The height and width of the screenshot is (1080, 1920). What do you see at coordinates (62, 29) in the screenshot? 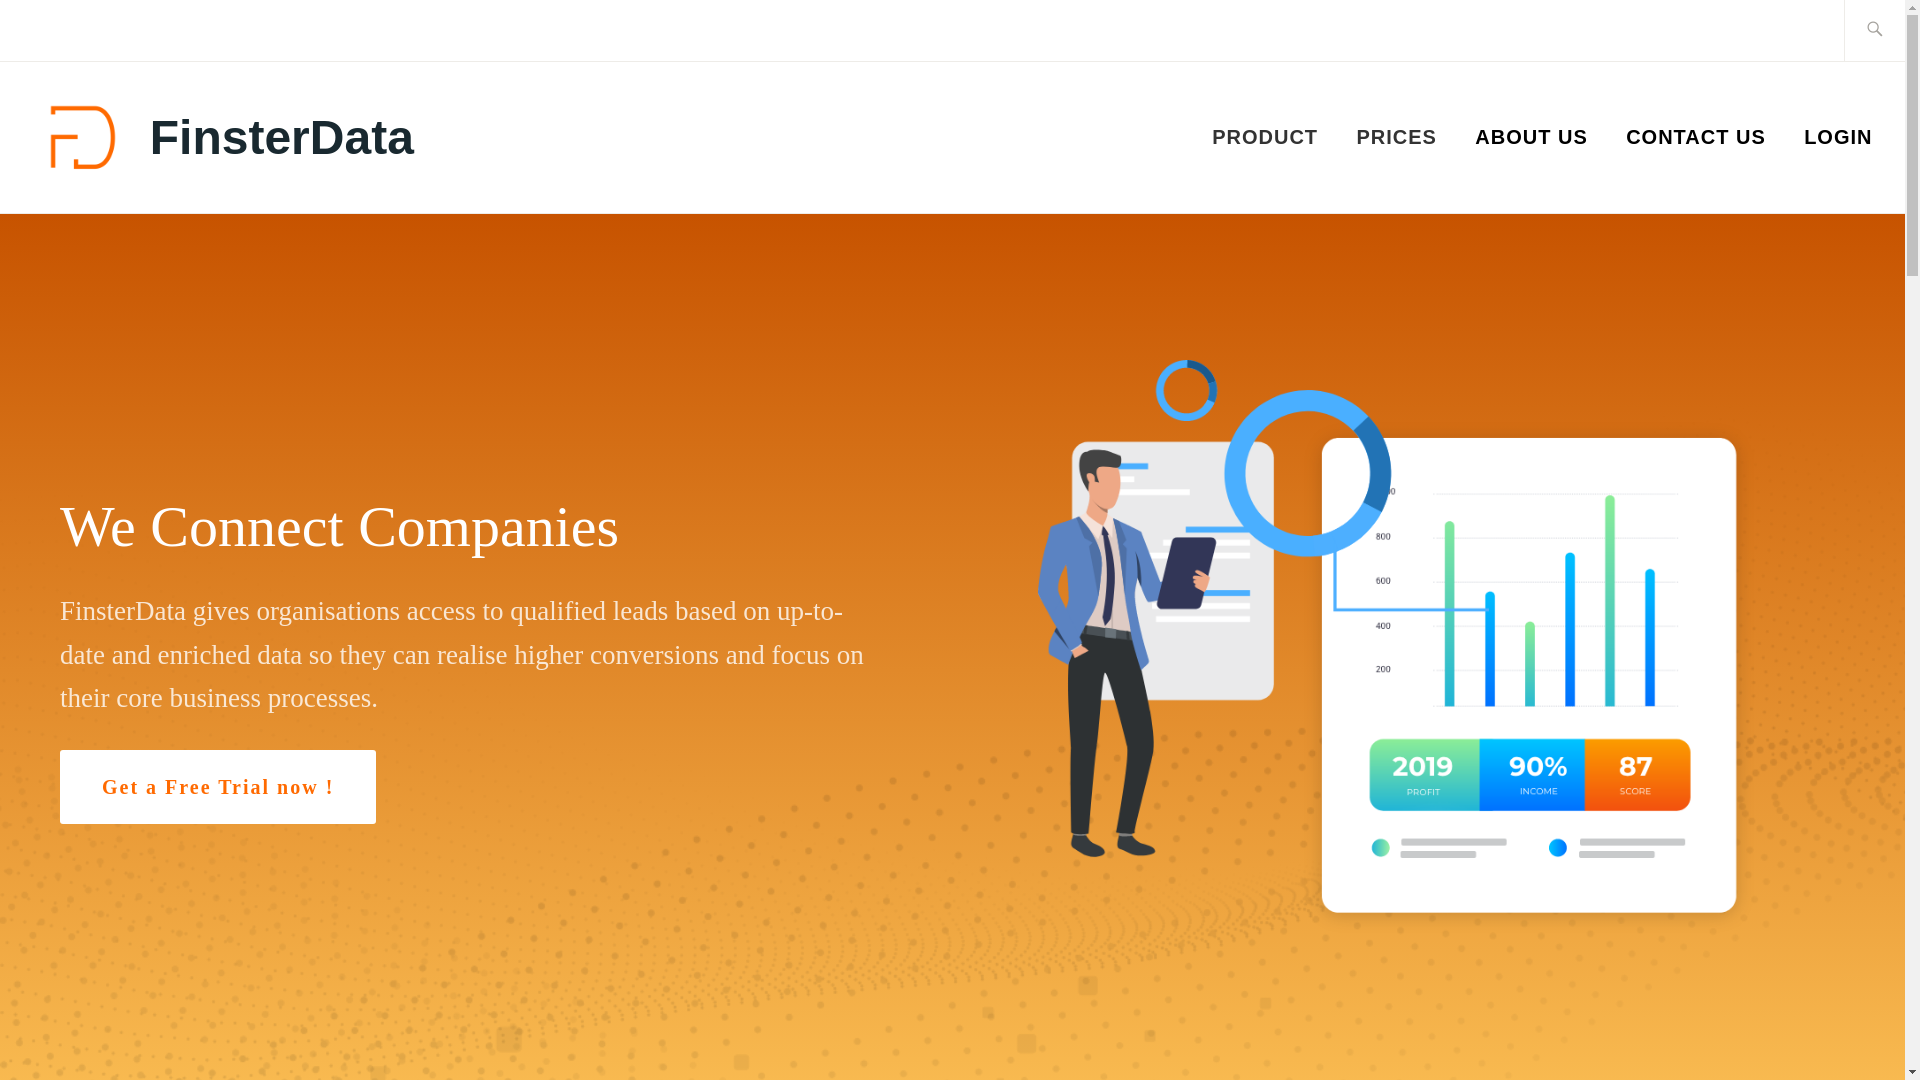
I see `Search` at bounding box center [62, 29].